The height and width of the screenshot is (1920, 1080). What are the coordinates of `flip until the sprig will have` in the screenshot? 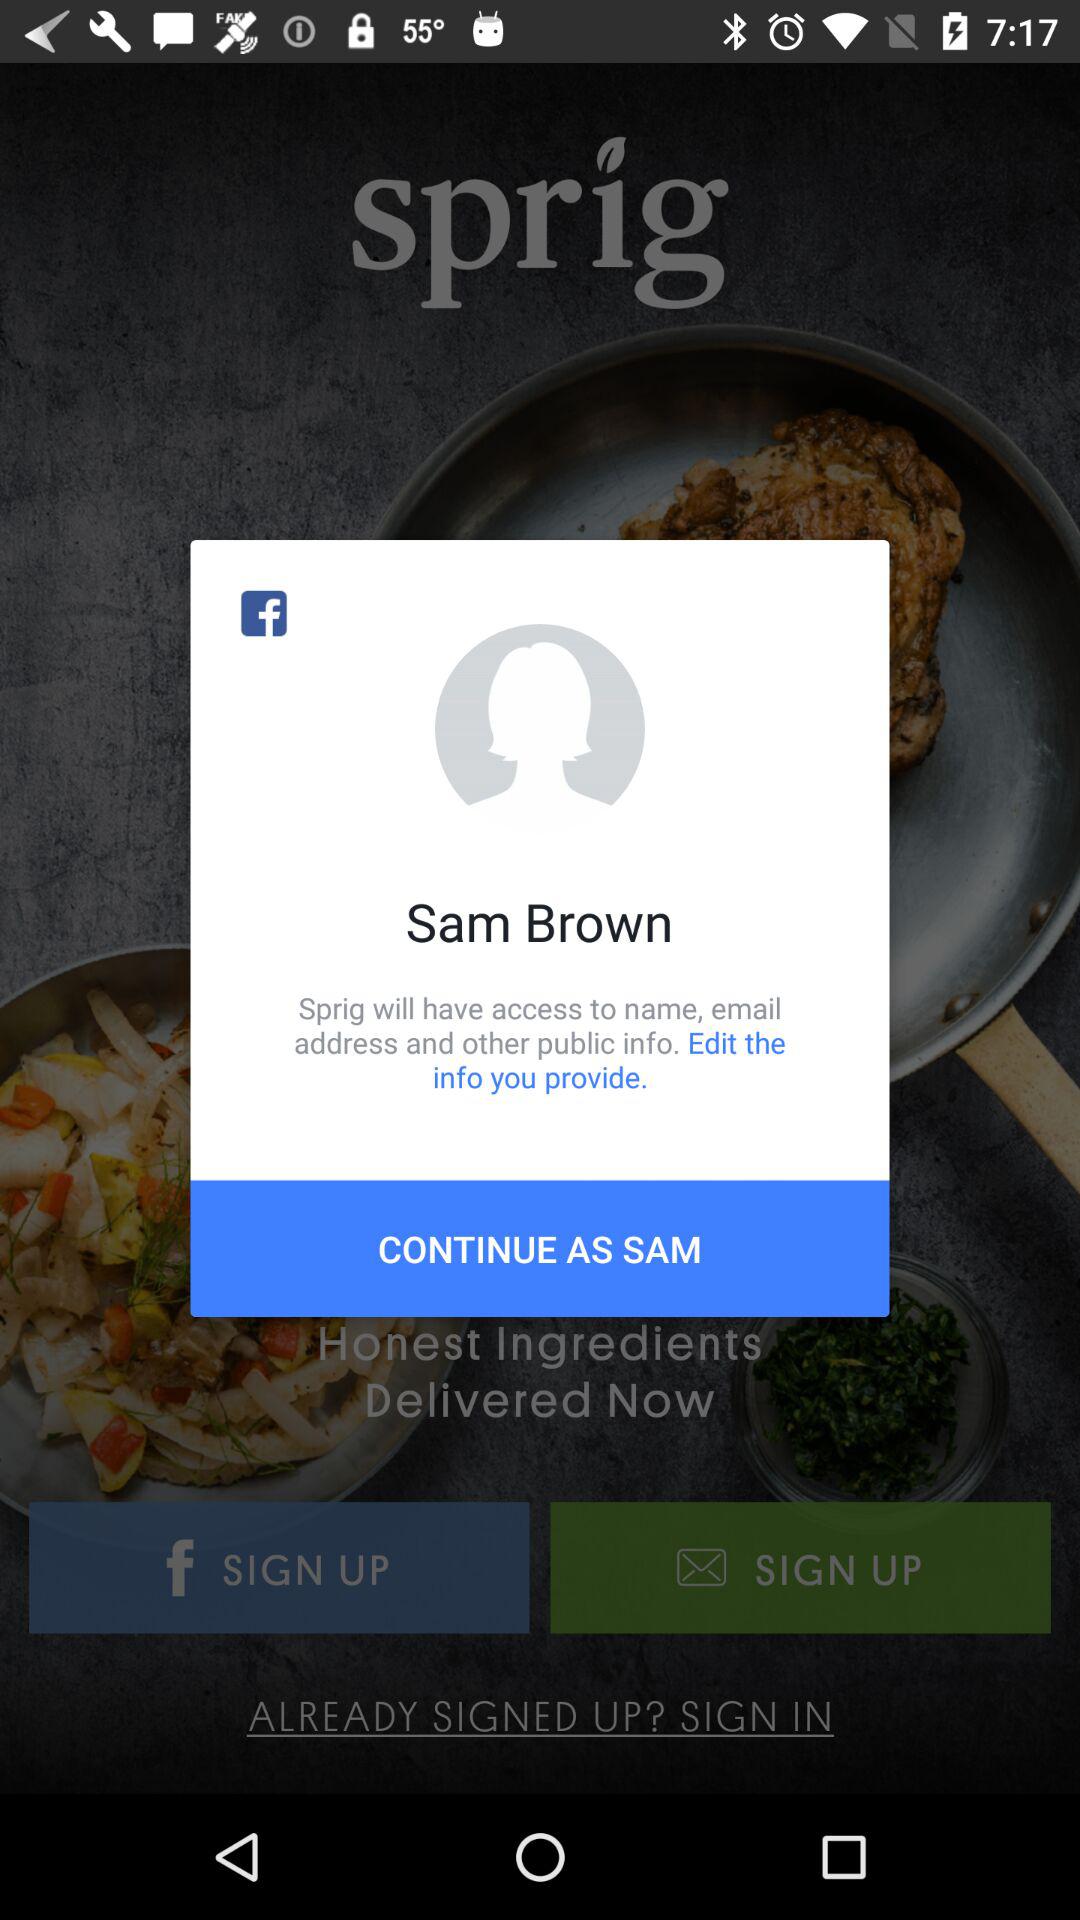 It's located at (540, 1042).